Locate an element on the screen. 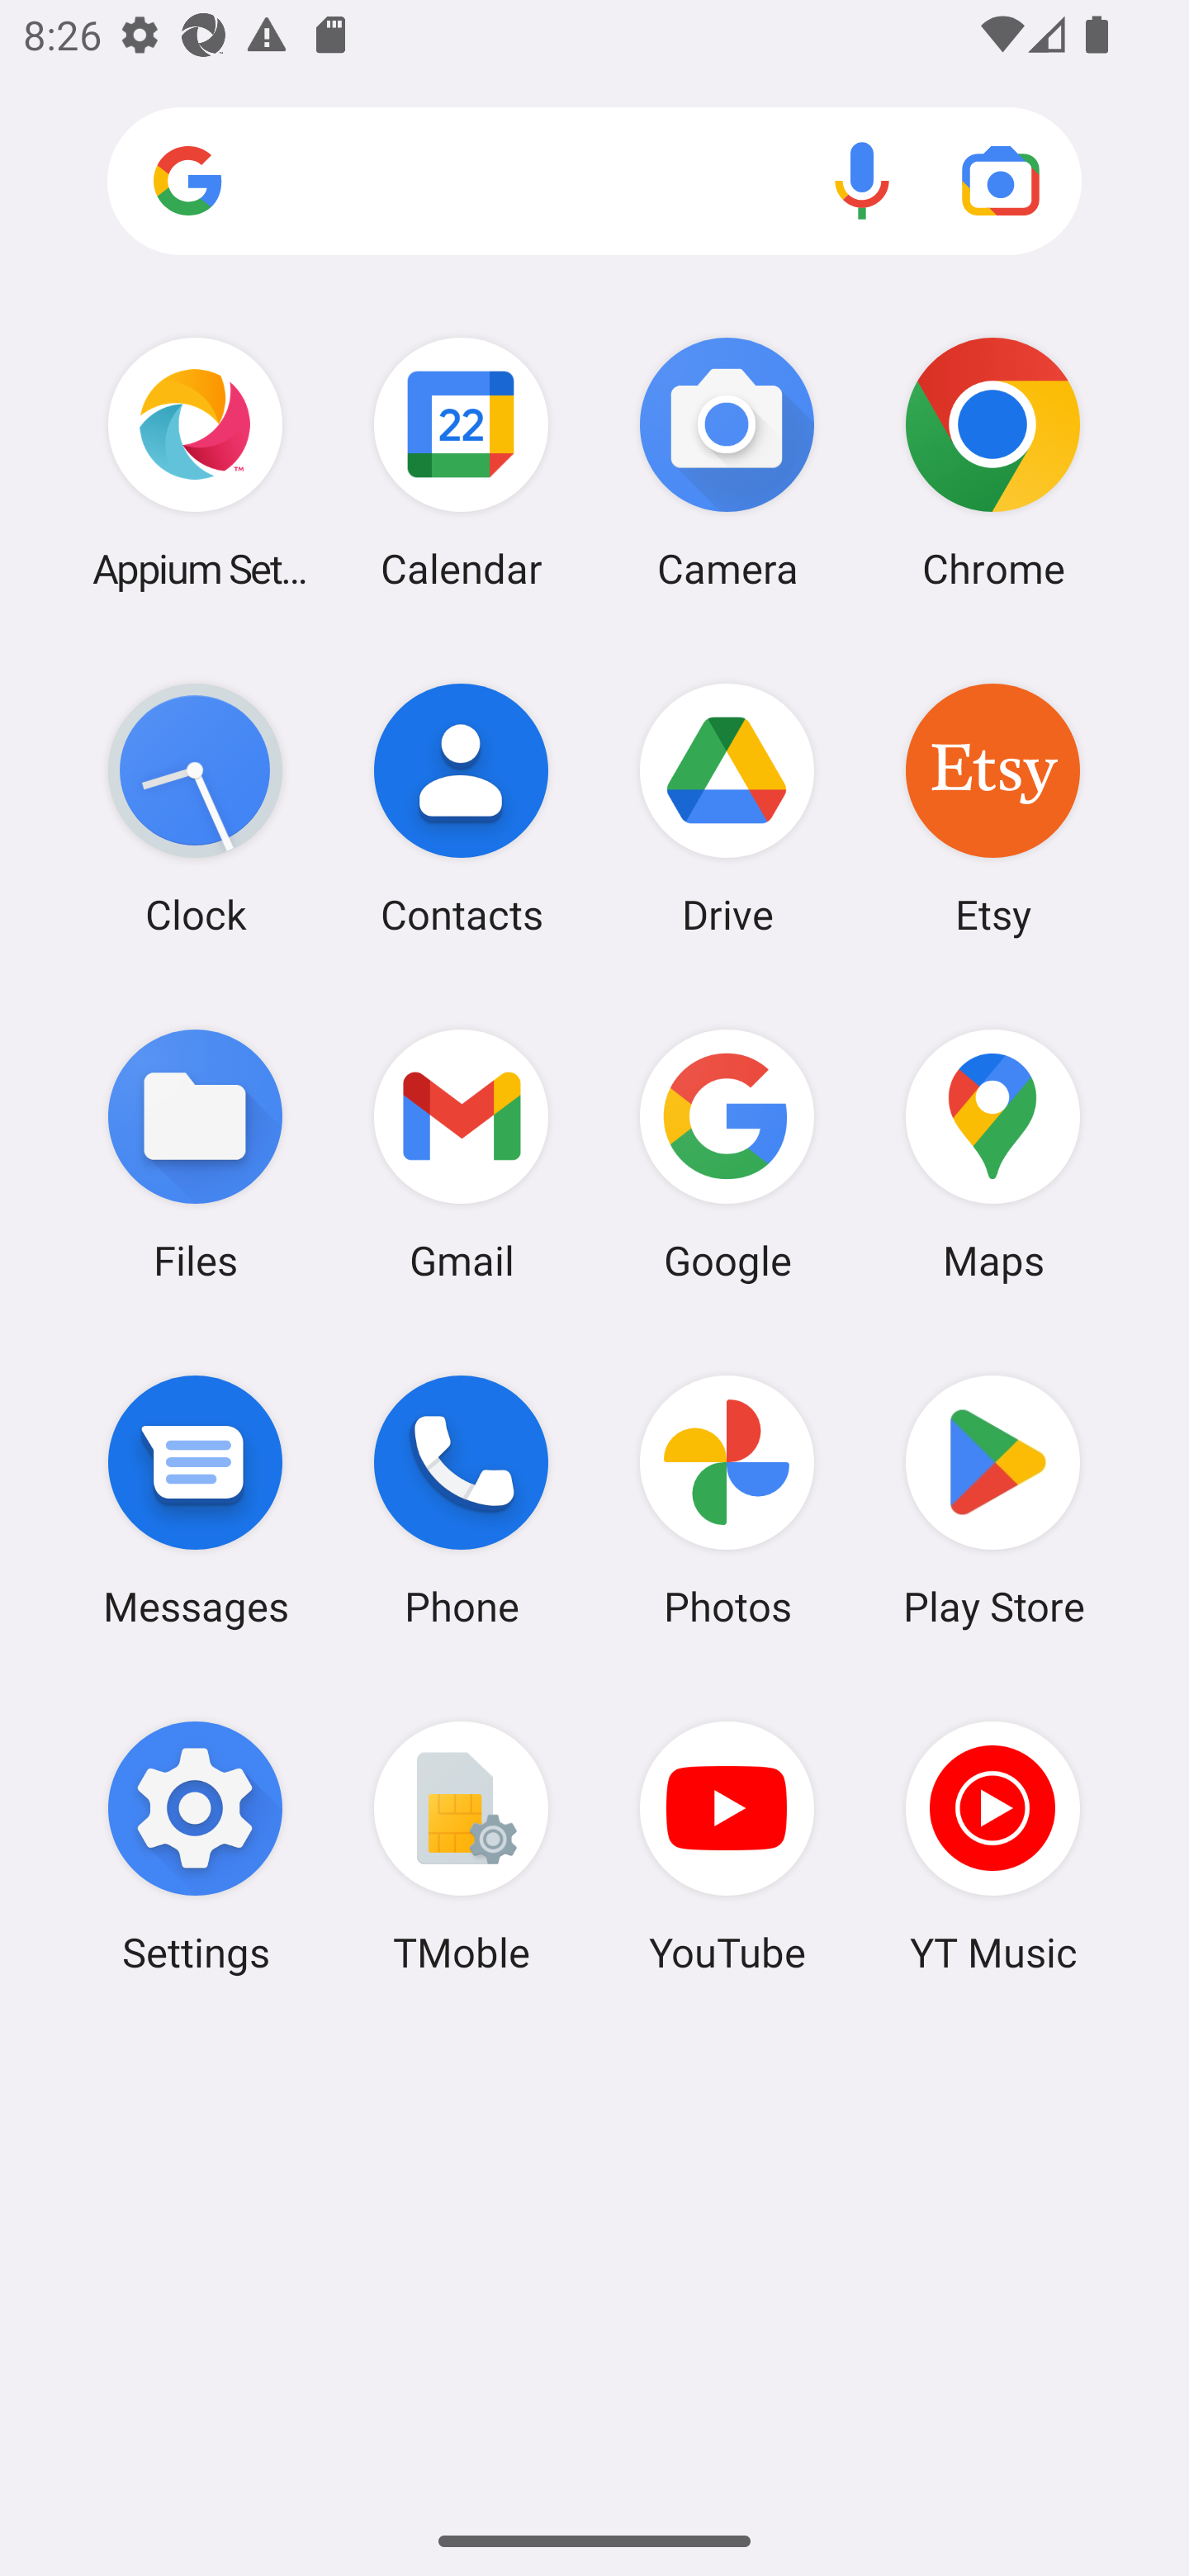  Calendar is located at coordinates (461, 462).